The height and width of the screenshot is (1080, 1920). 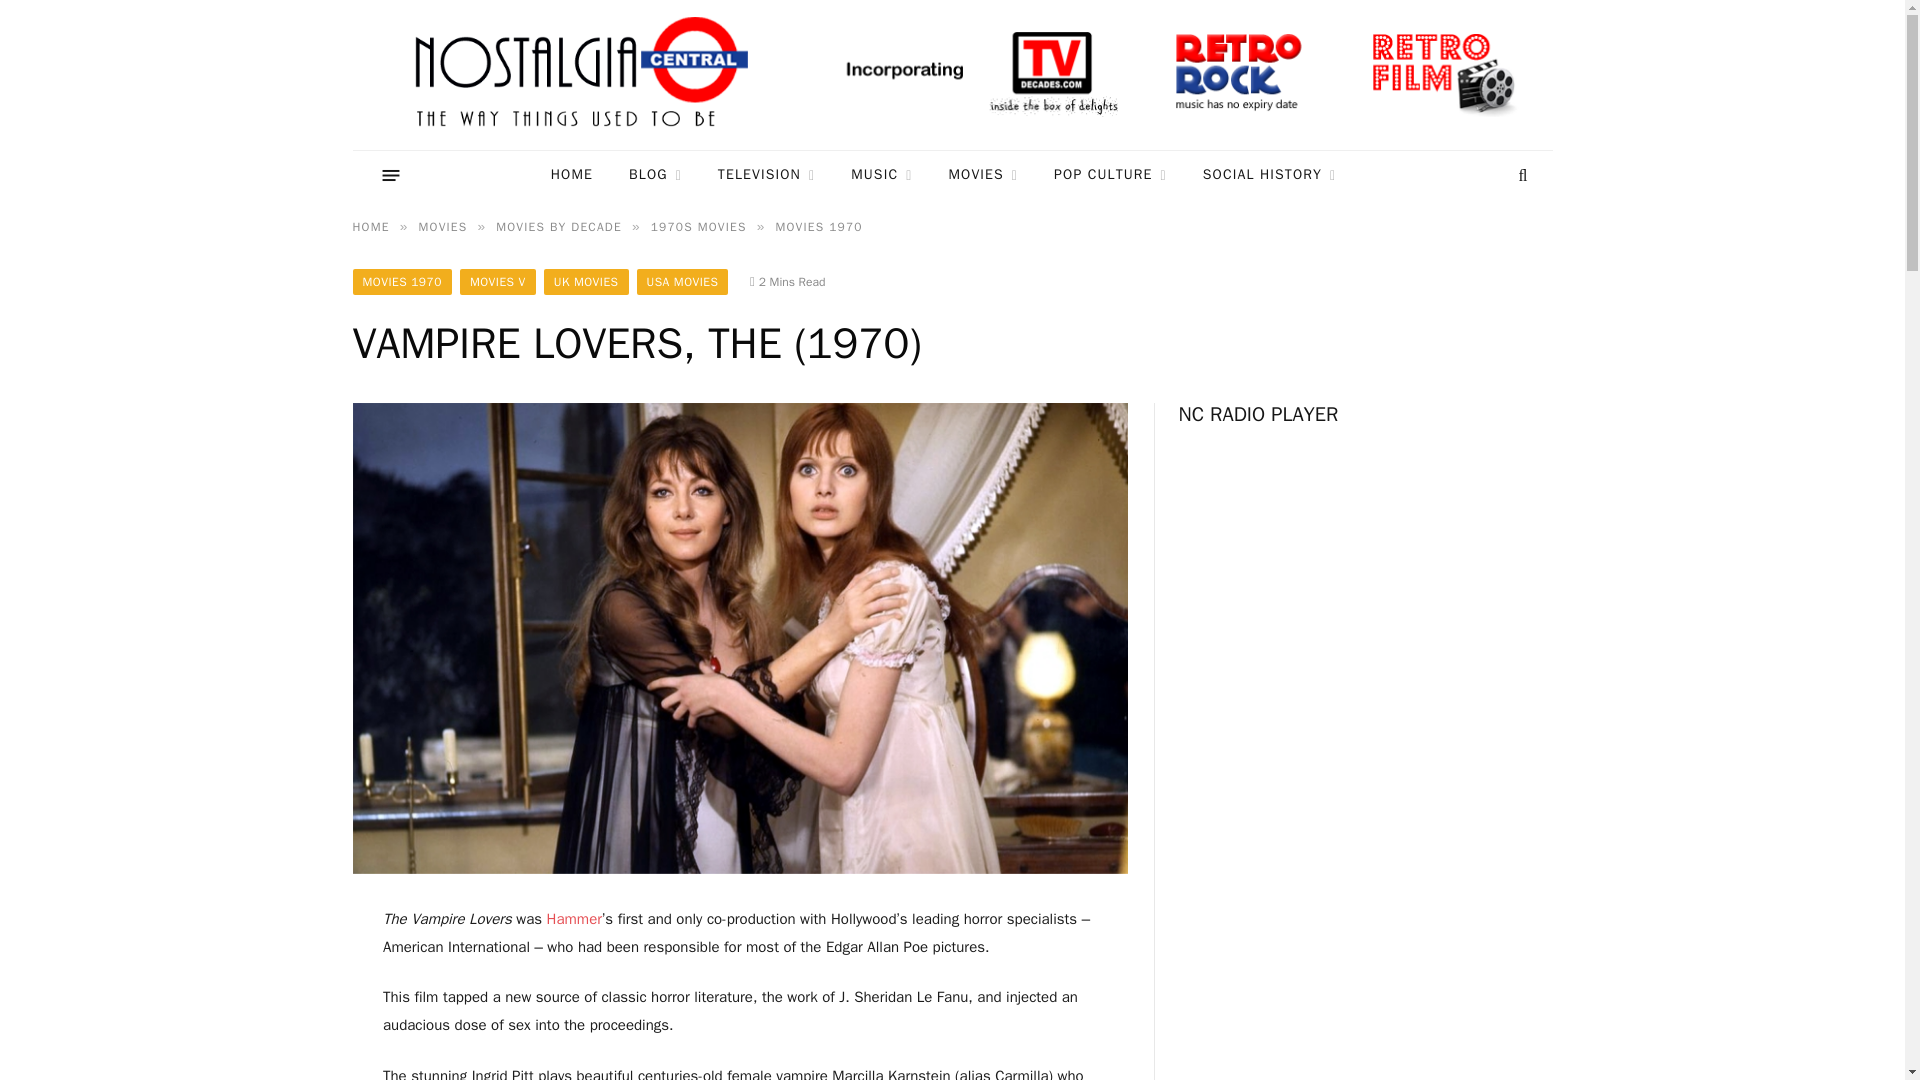 What do you see at coordinates (586, 75) in the screenshot?
I see `Nostalgia Central` at bounding box center [586, 75].